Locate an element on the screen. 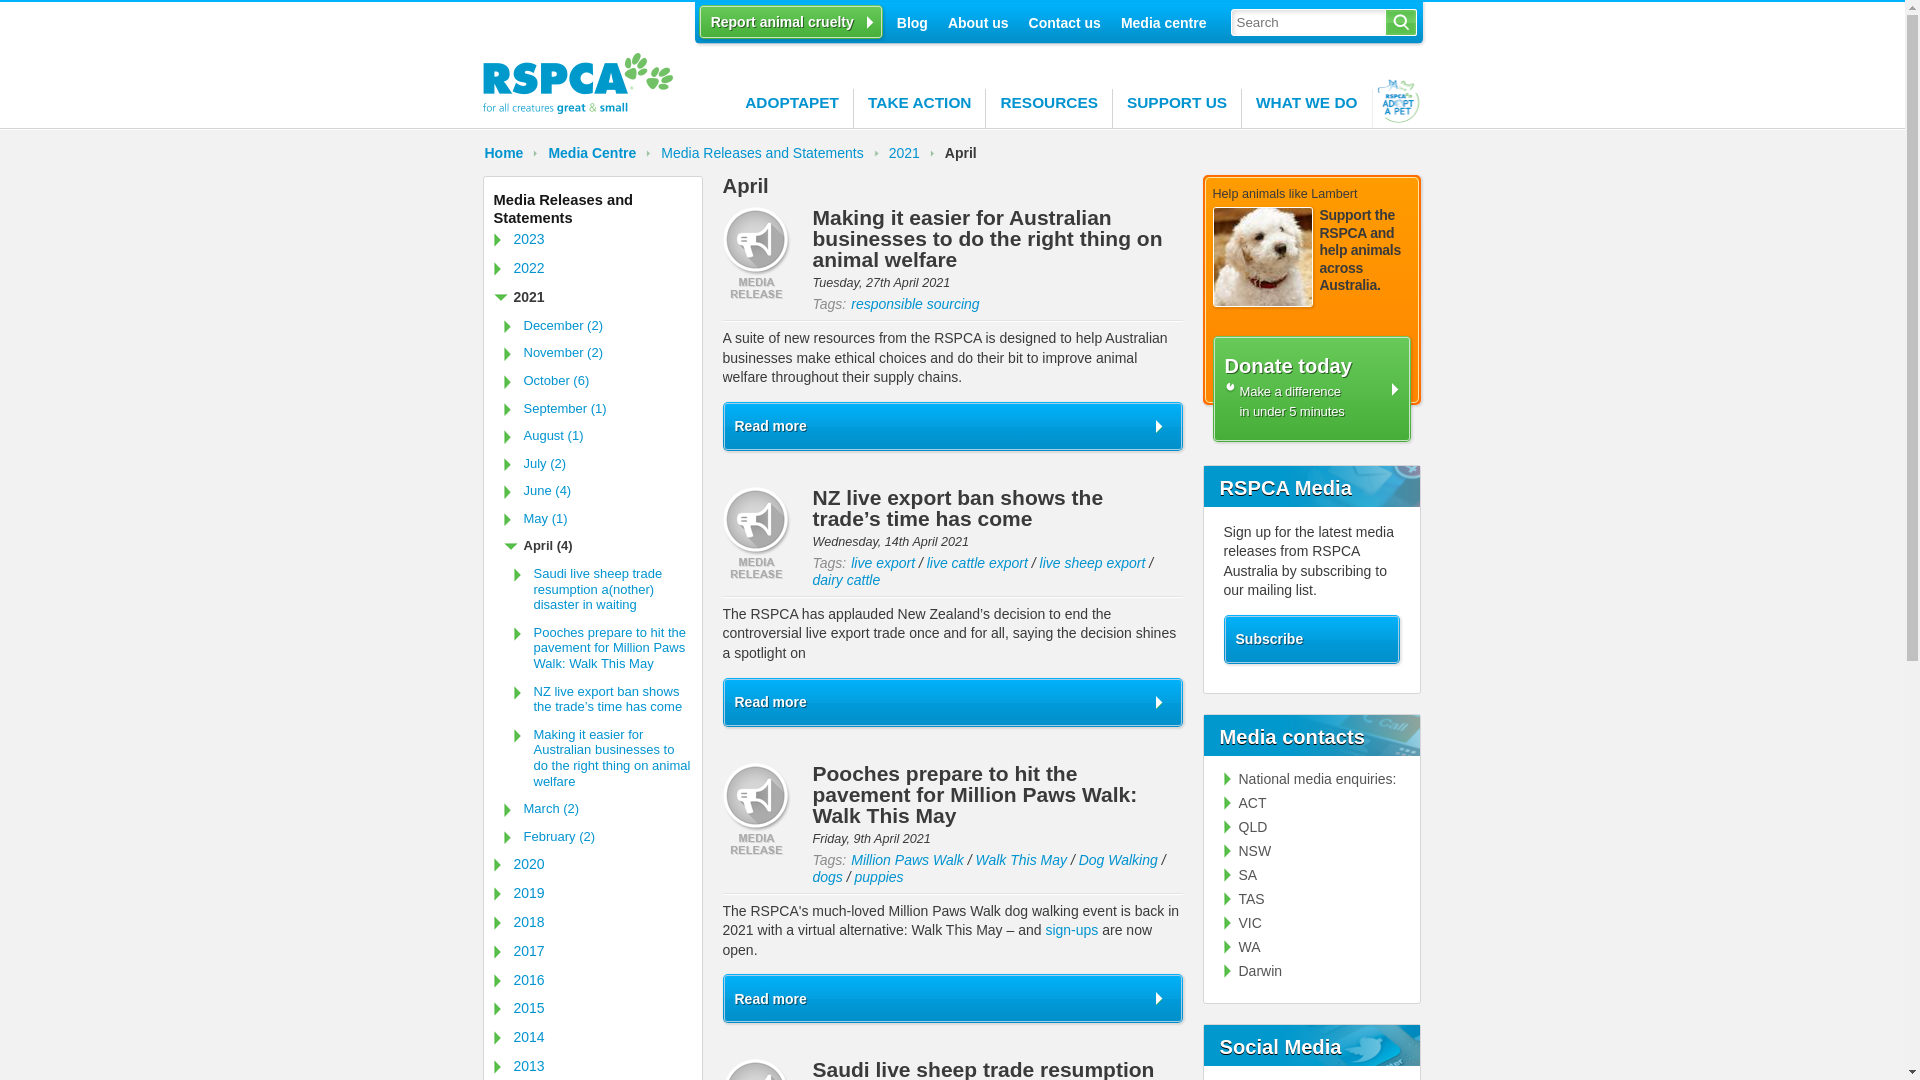 This screenshot has height=1080, width=1920. About us is located at coordinates (978, 21).